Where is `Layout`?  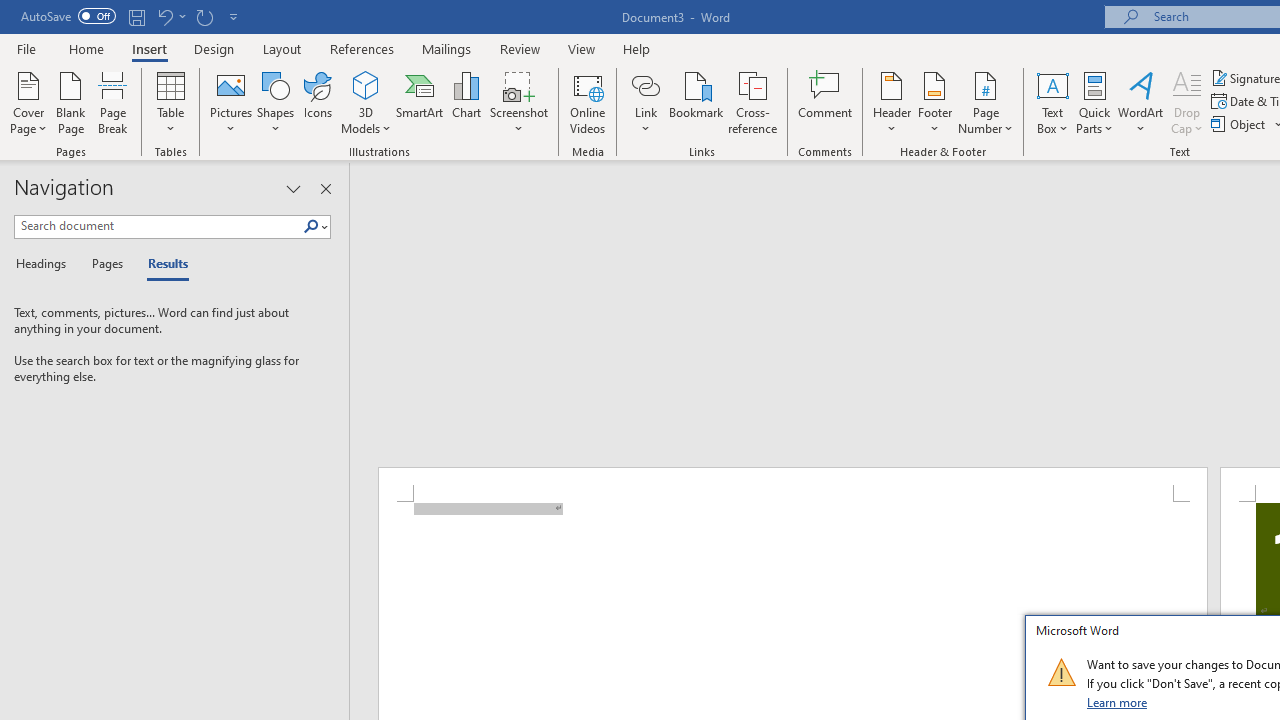 Layout is located at coordinates (282, 48).